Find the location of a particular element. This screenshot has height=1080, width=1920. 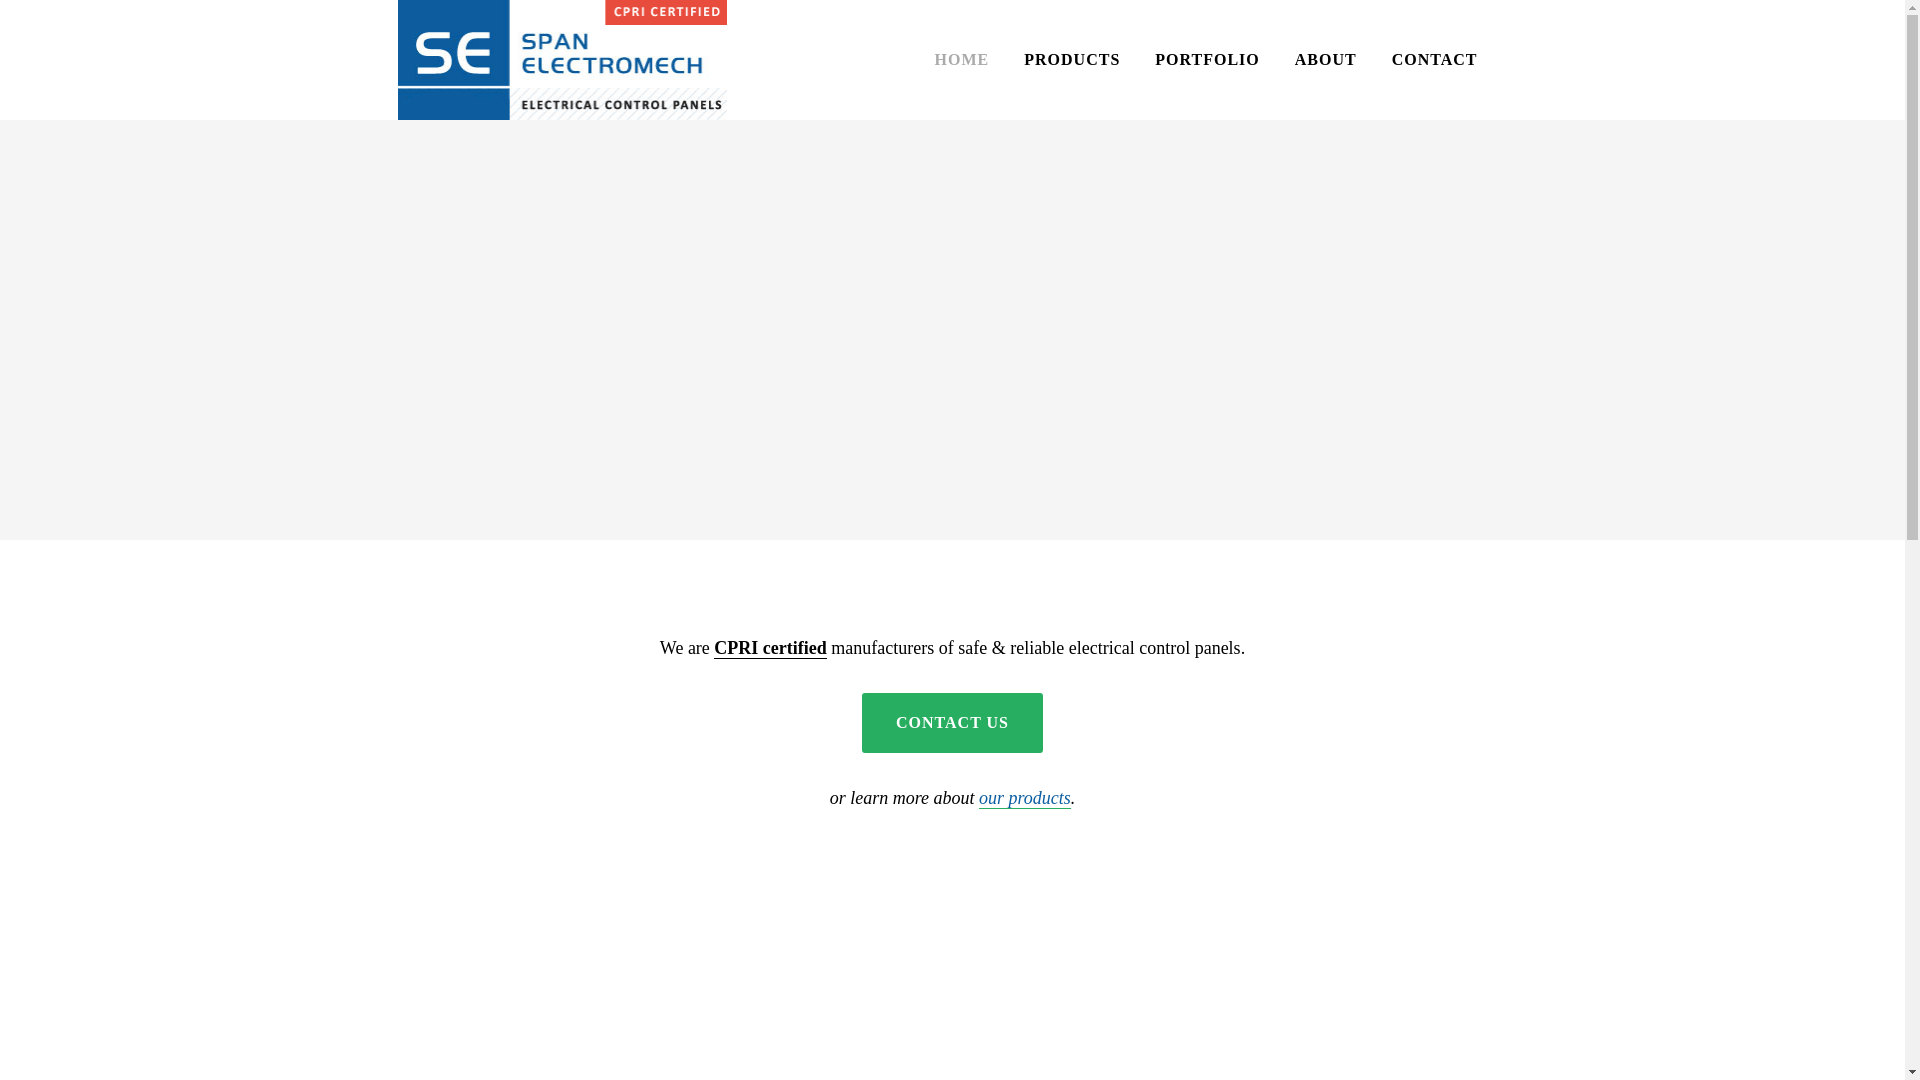

SPAN ELECTOMECH is located at coordinates (526, 45).